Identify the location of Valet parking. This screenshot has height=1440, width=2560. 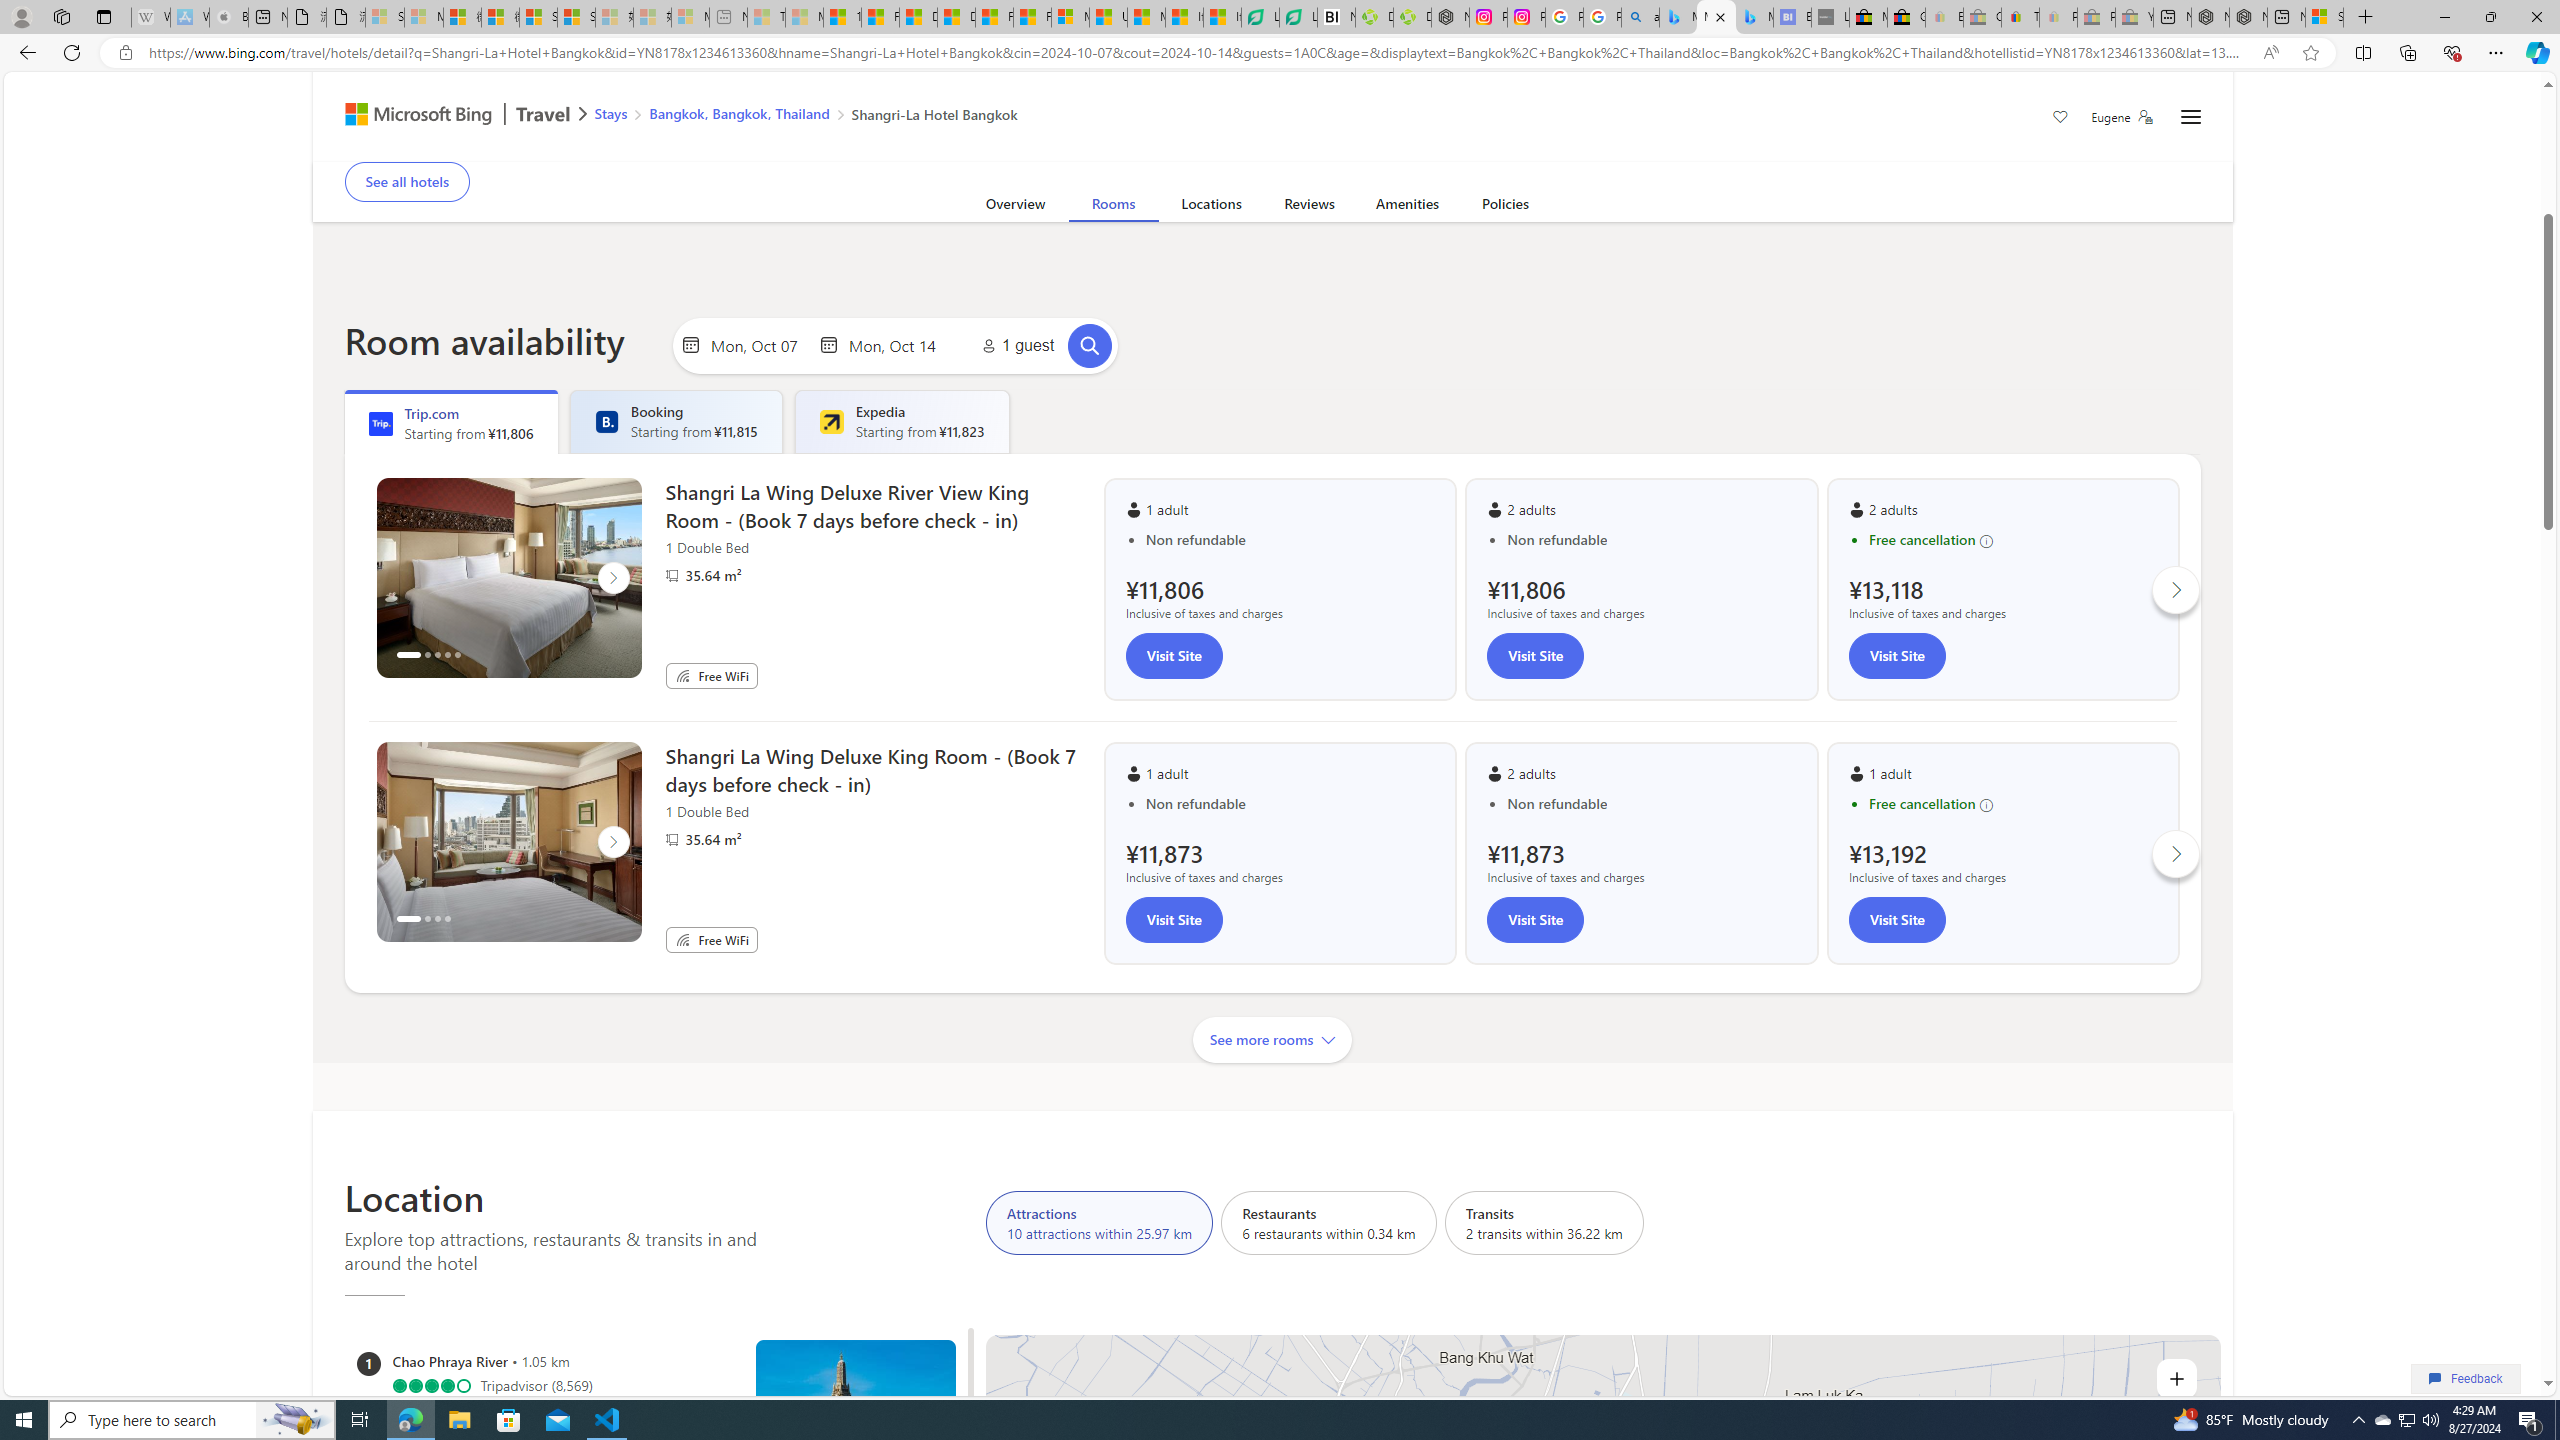
(1009, 148).